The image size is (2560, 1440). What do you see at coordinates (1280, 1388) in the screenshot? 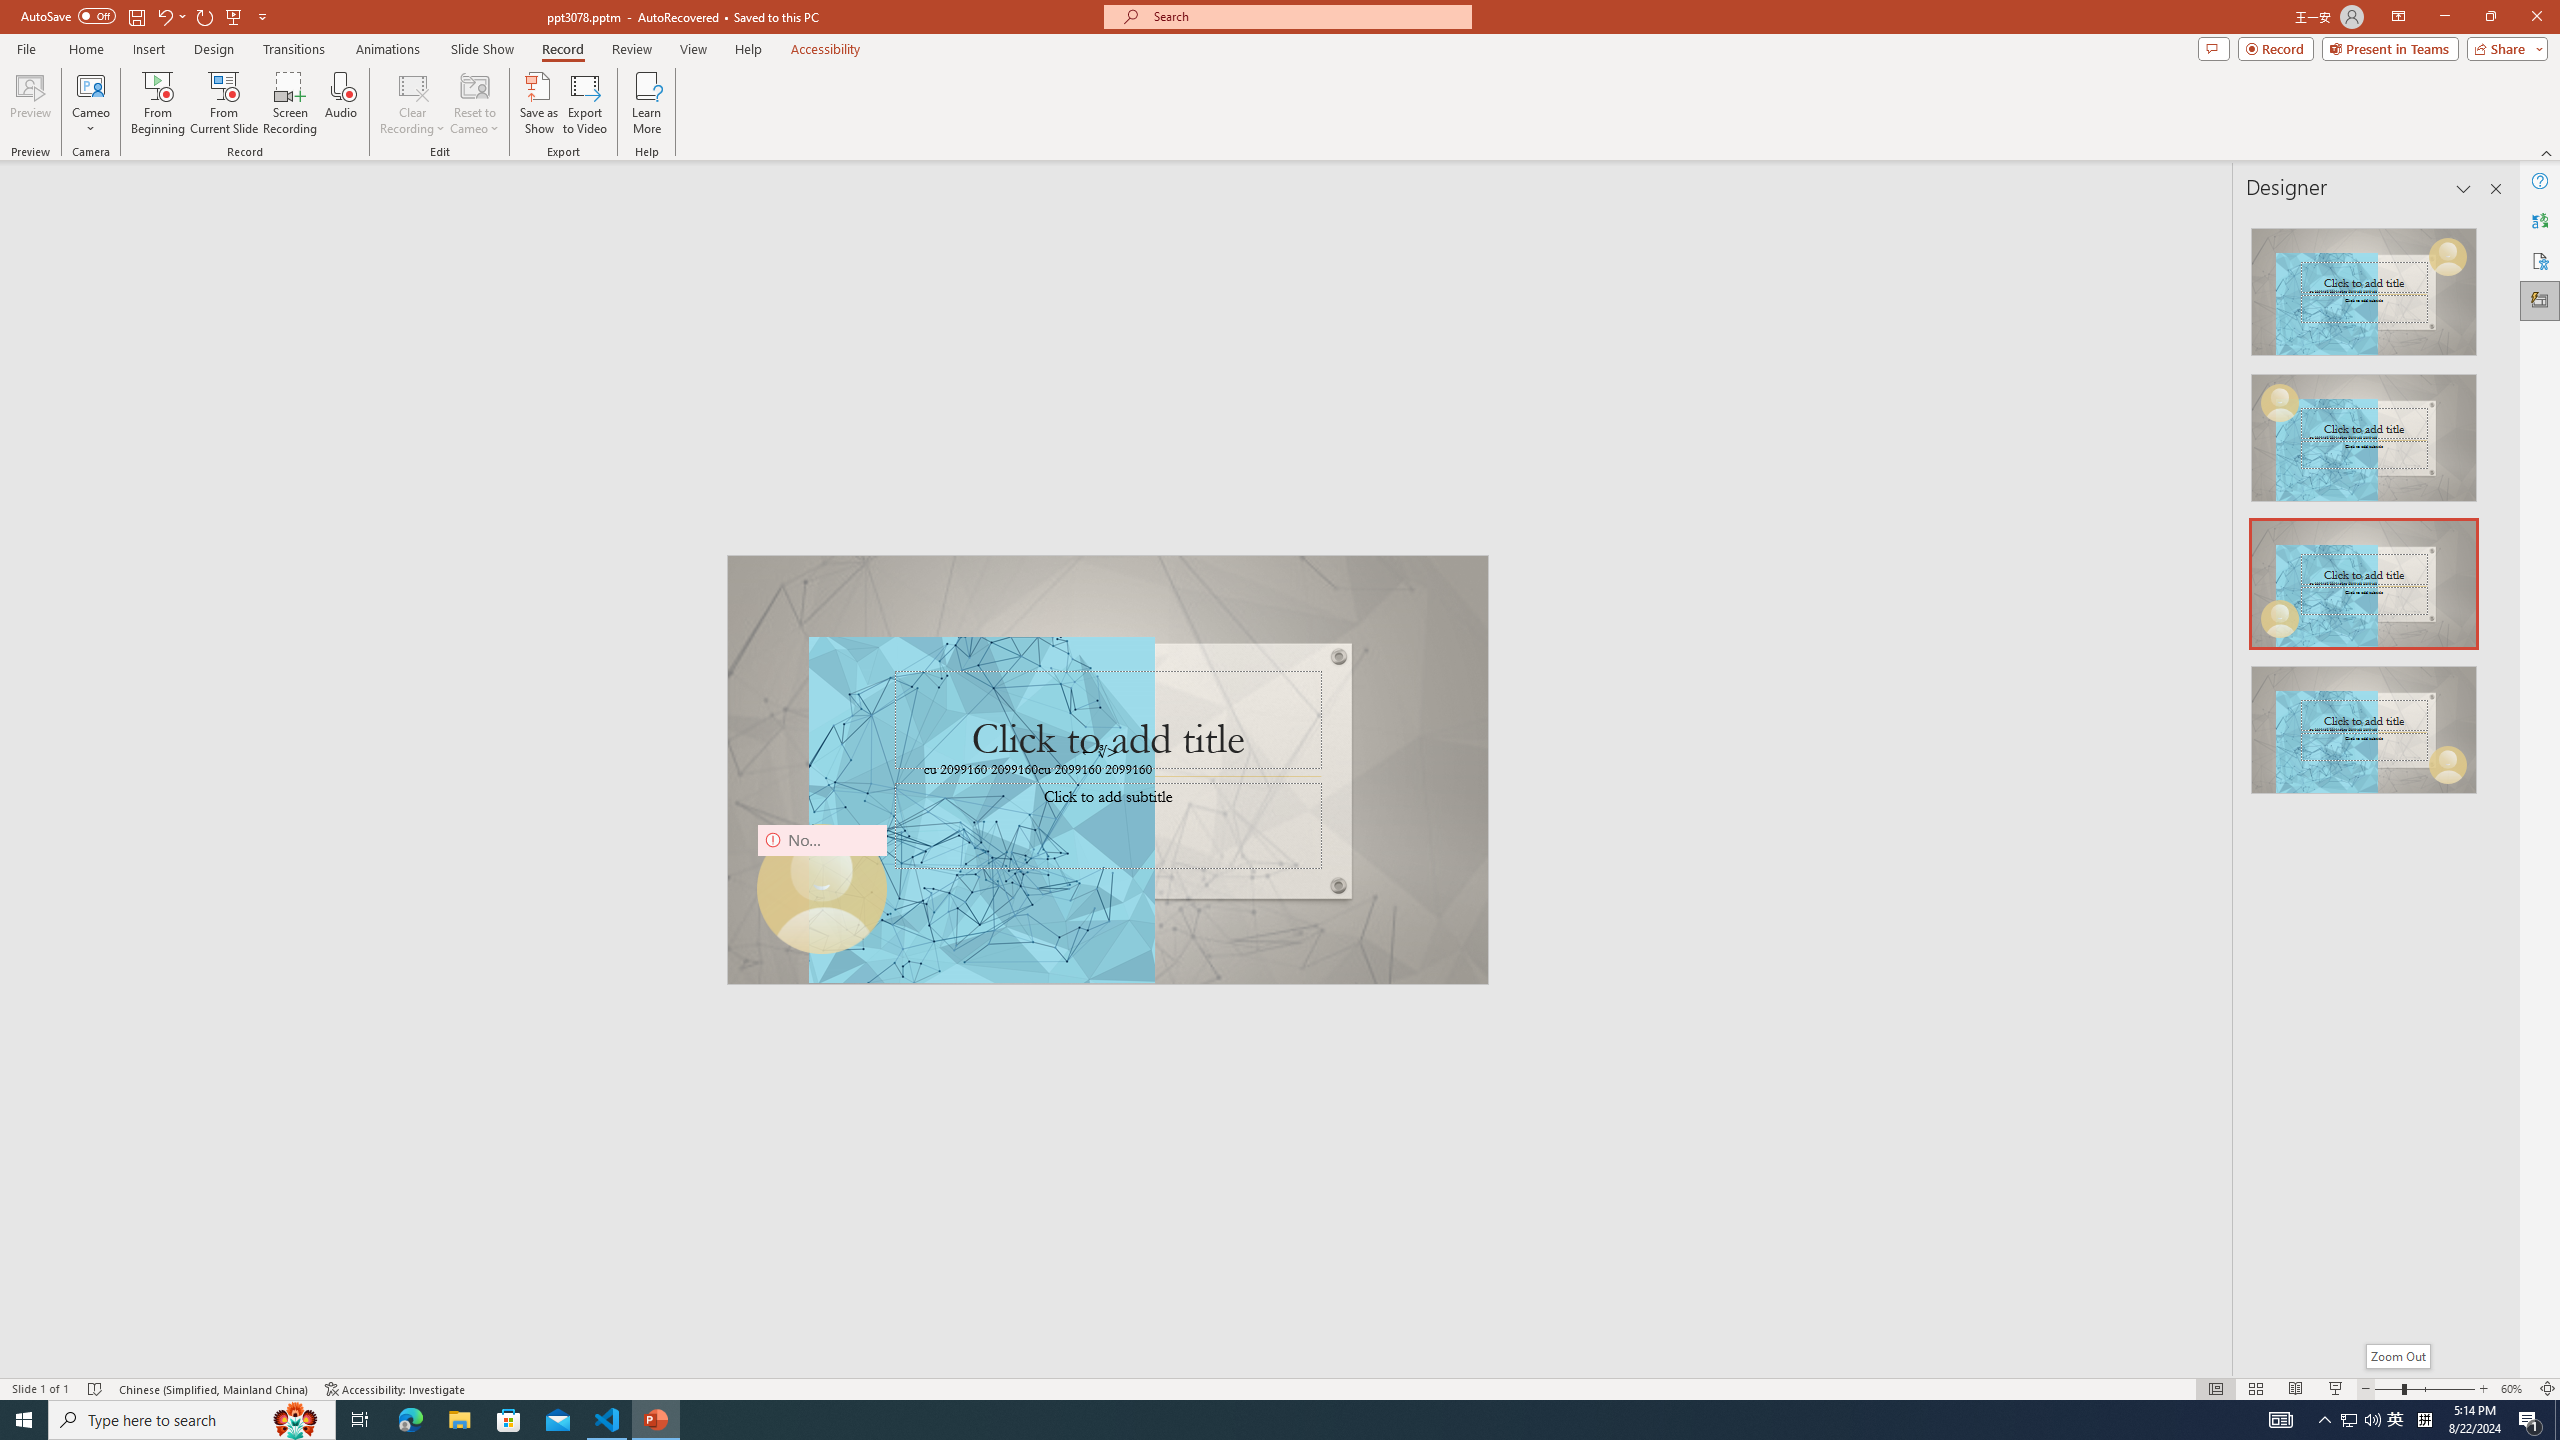
I see `Class: MsoCommandBar` at bounding box center [1280, 1388].